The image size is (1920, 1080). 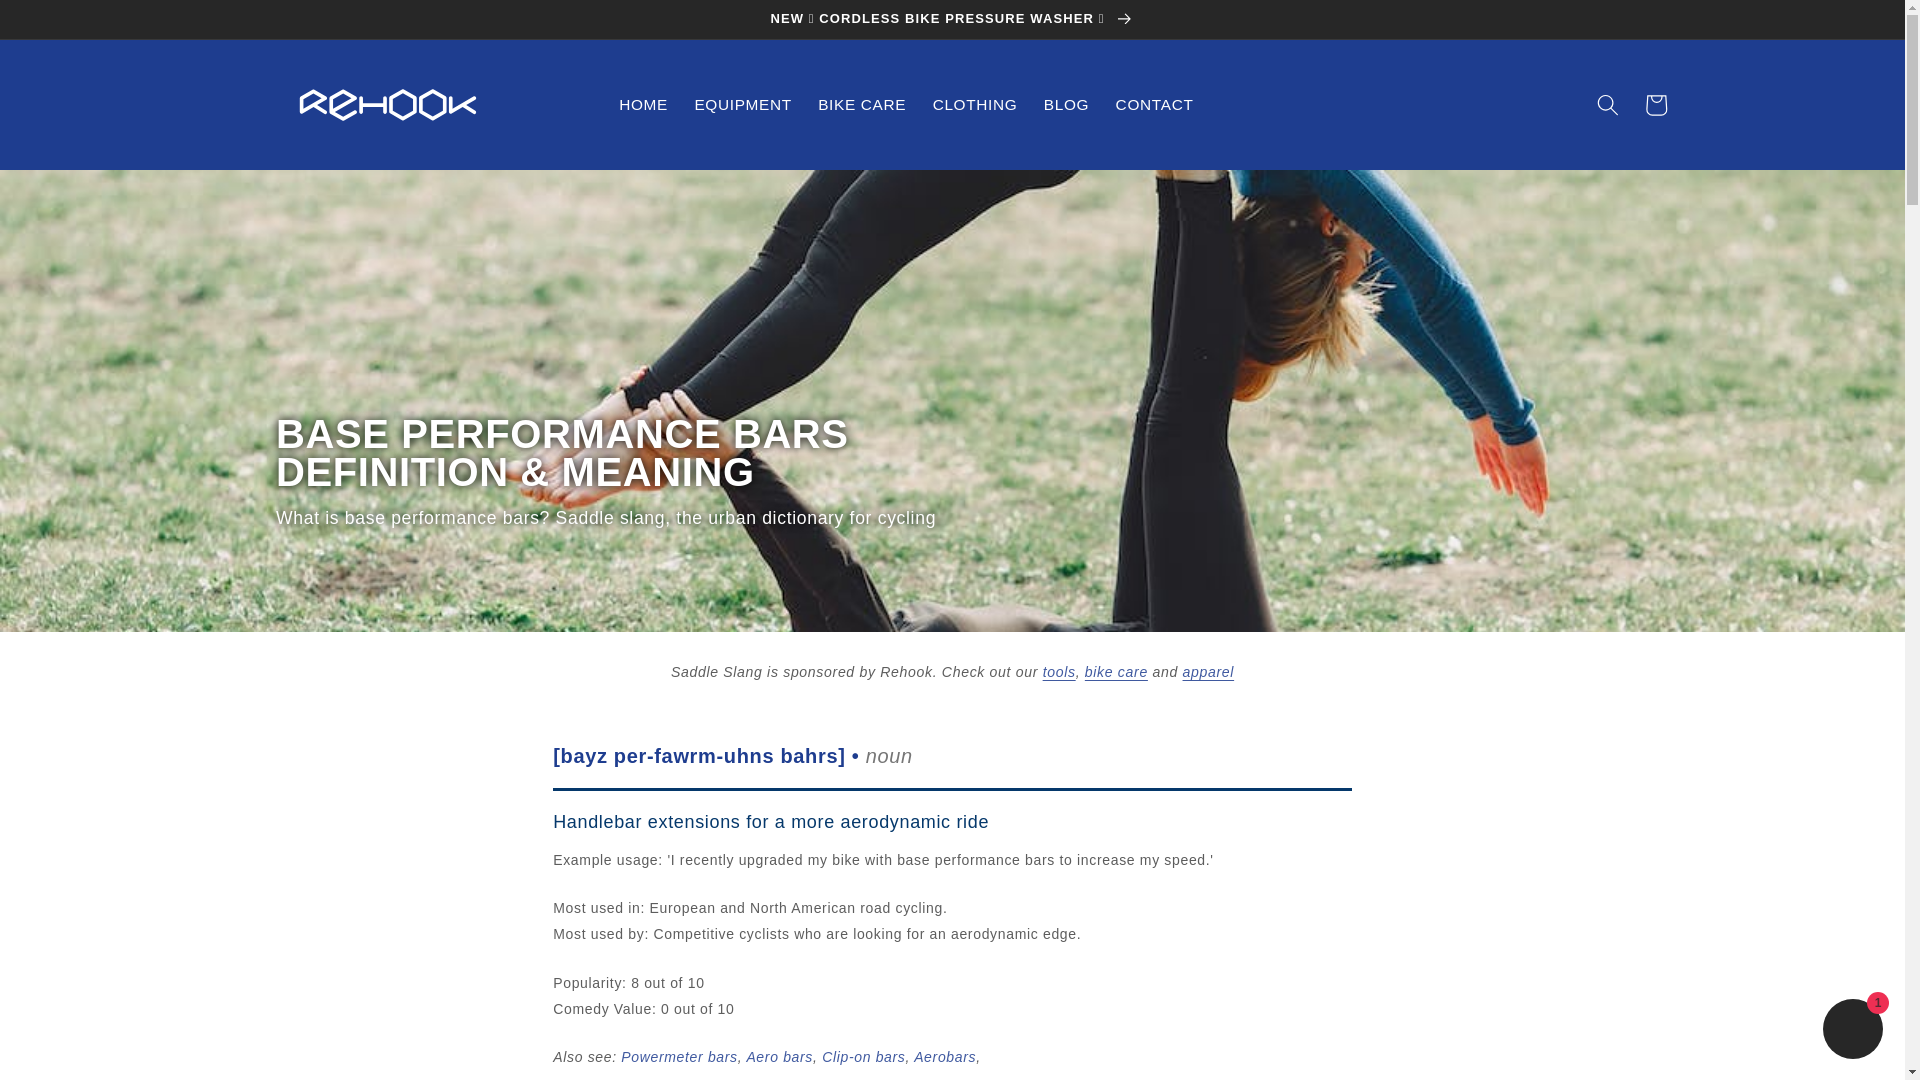 What do you see at coordinates (1116, 672) in the screenshot?
I see `bike care` at bounding box center [1116, 672].